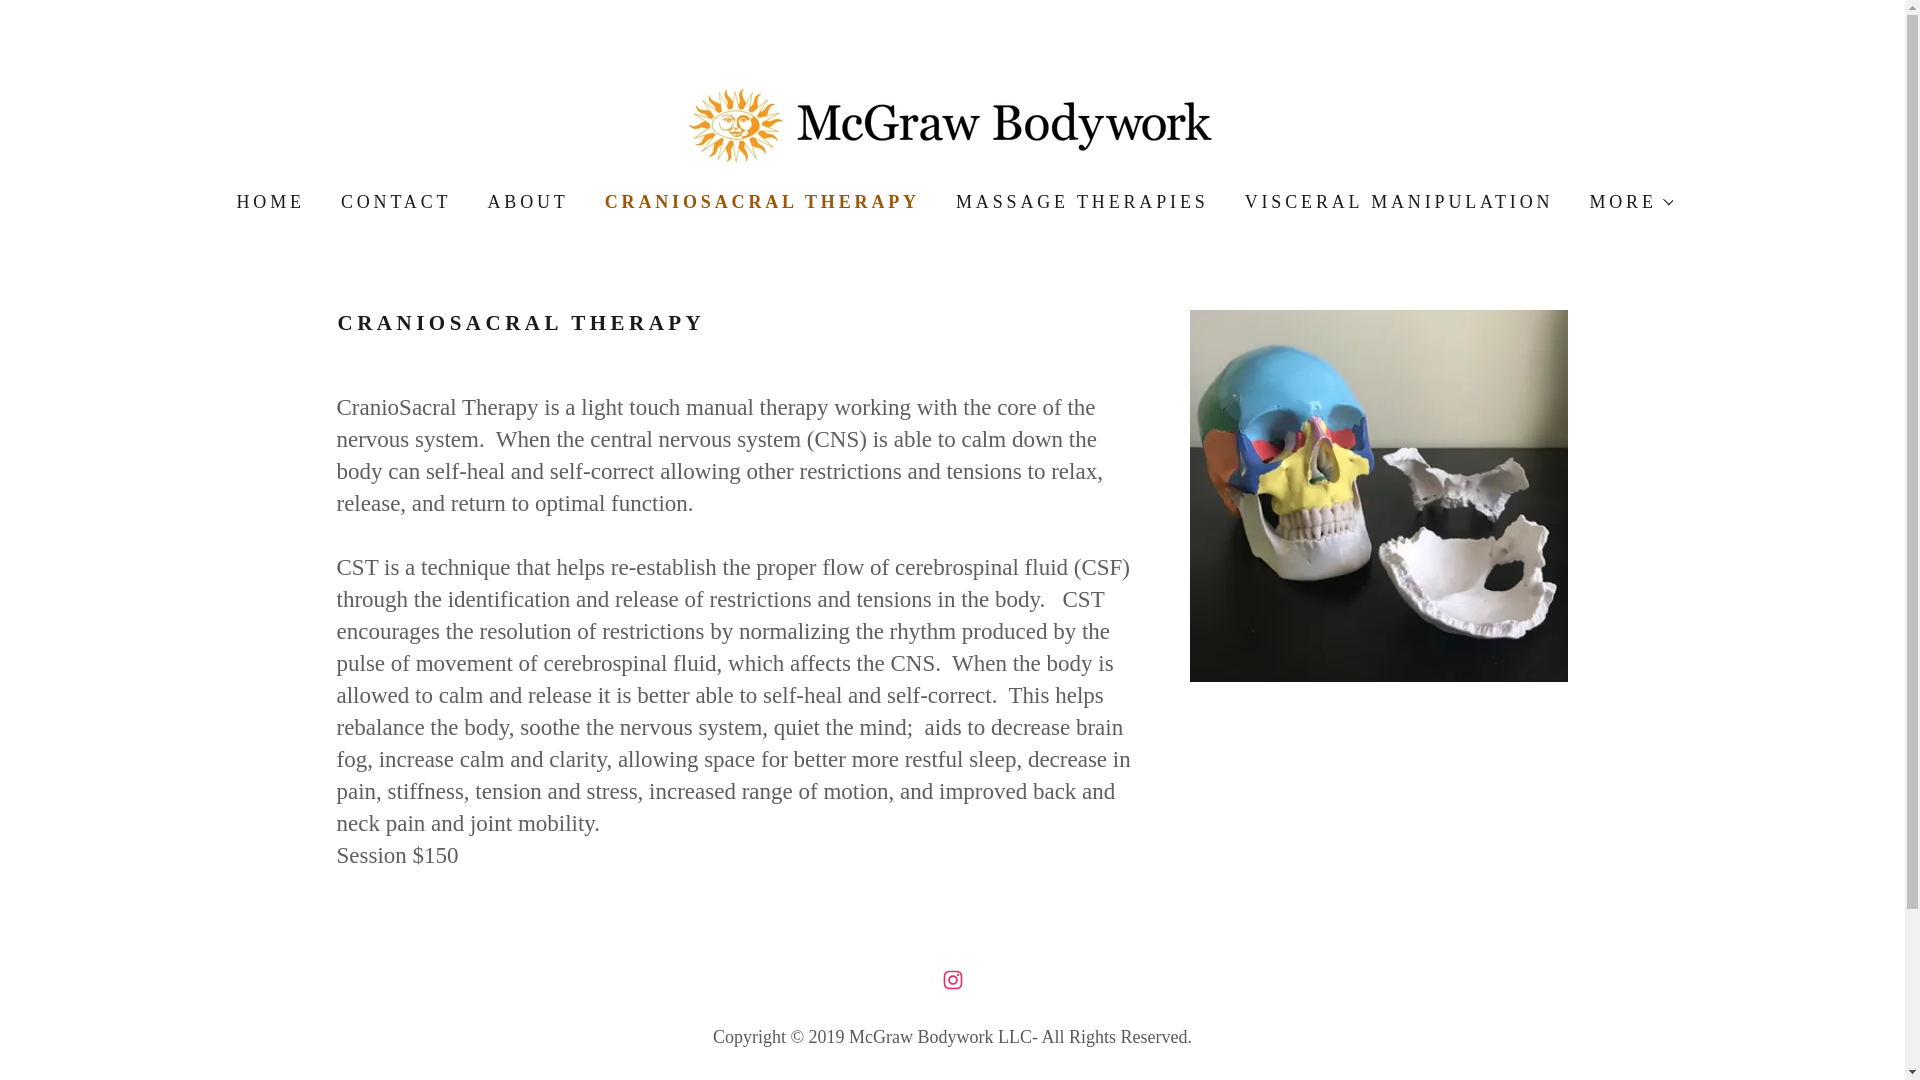 This screenshot has height=1080, width=1920. I want to click on VISCERAL MANIPULATION, so click(1396, 202).